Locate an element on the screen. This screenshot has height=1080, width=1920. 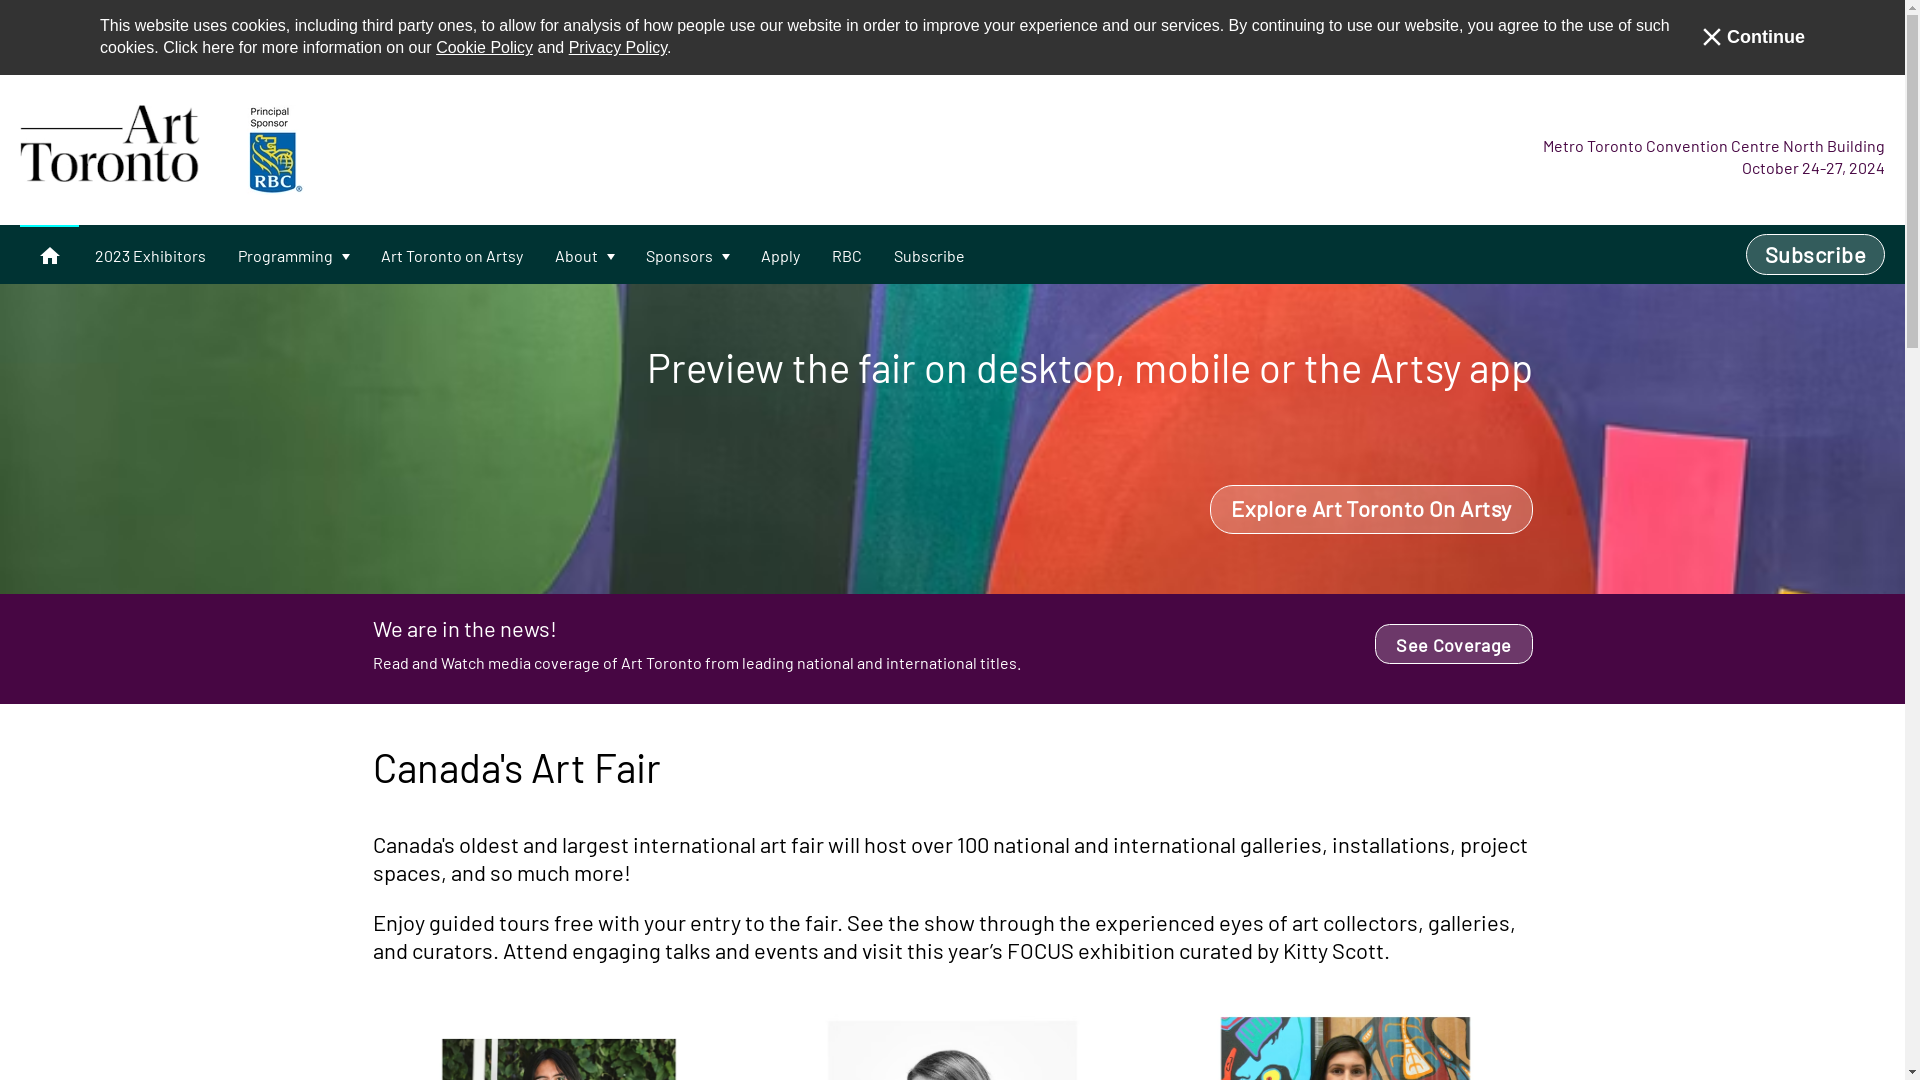
home is located at coordinates (50, 254).